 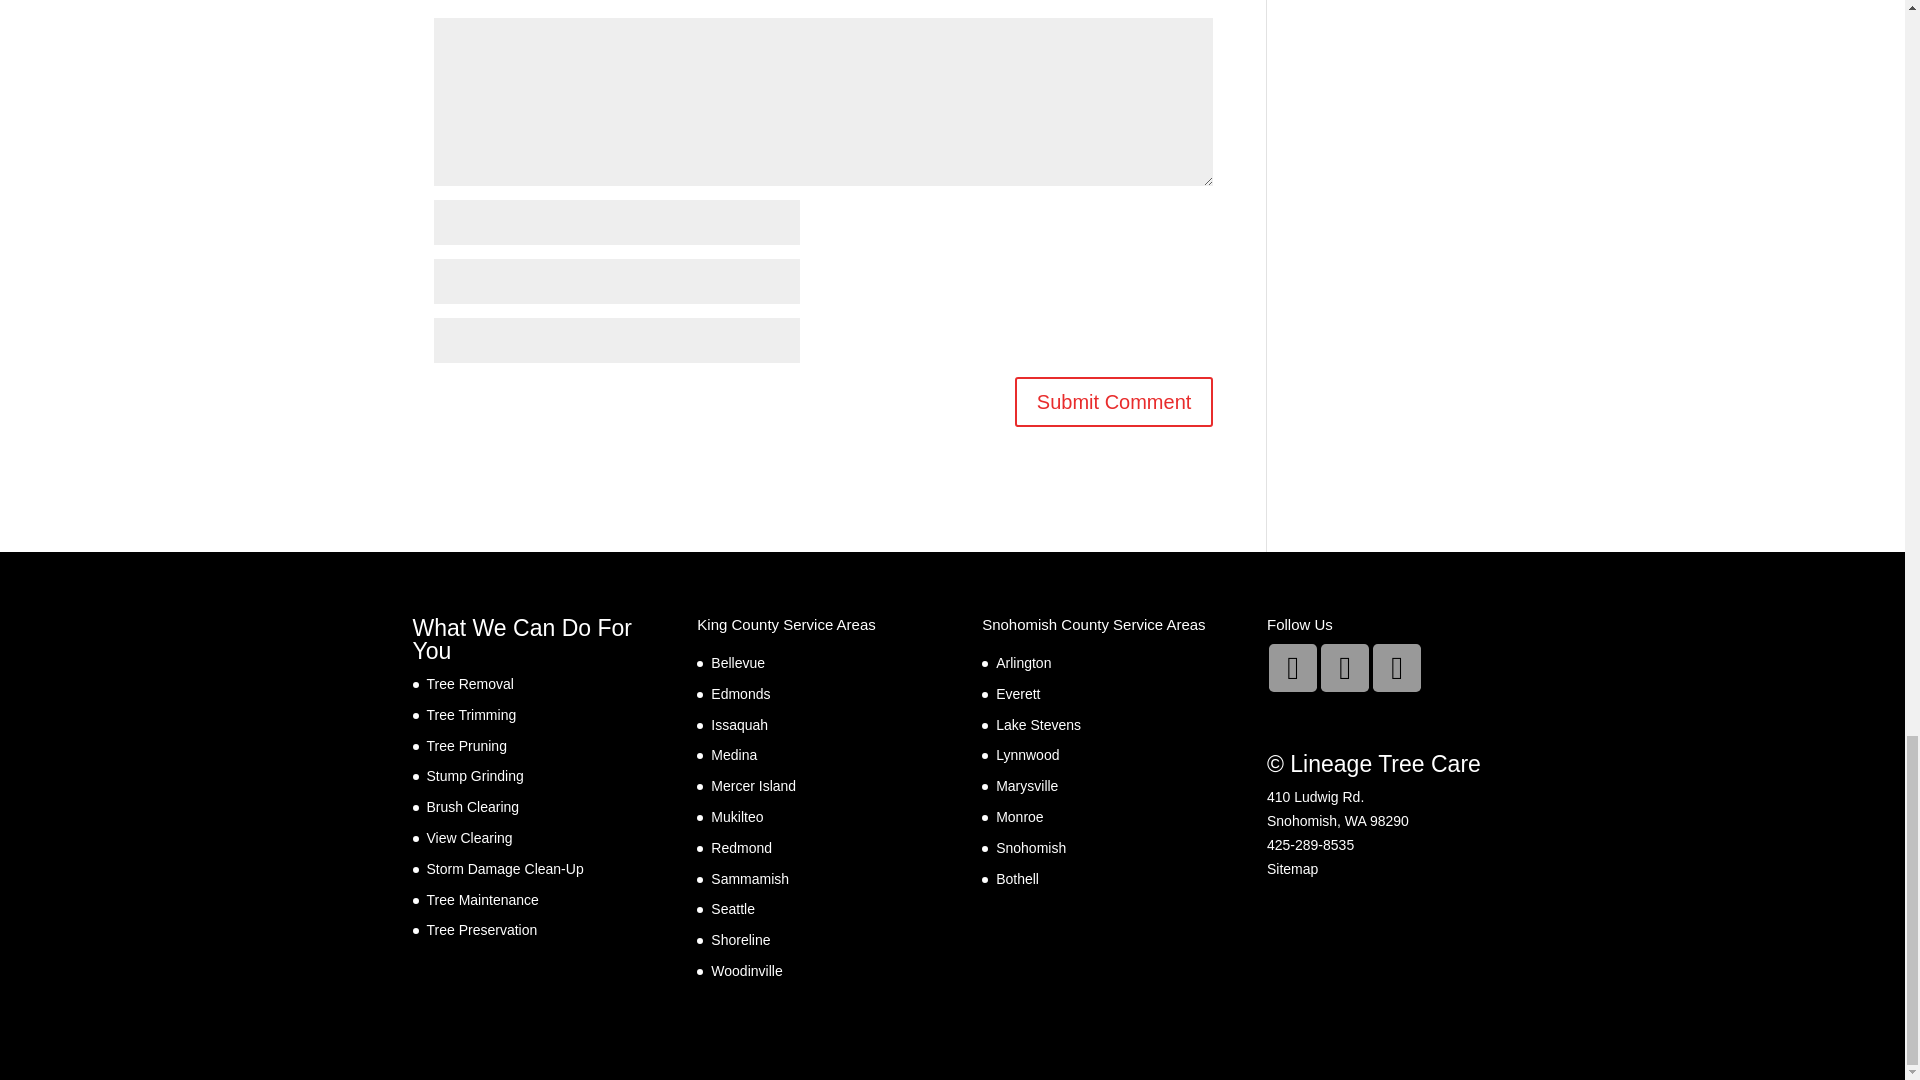 I want to click on Tree Trimming, so click(x=471, y=714).